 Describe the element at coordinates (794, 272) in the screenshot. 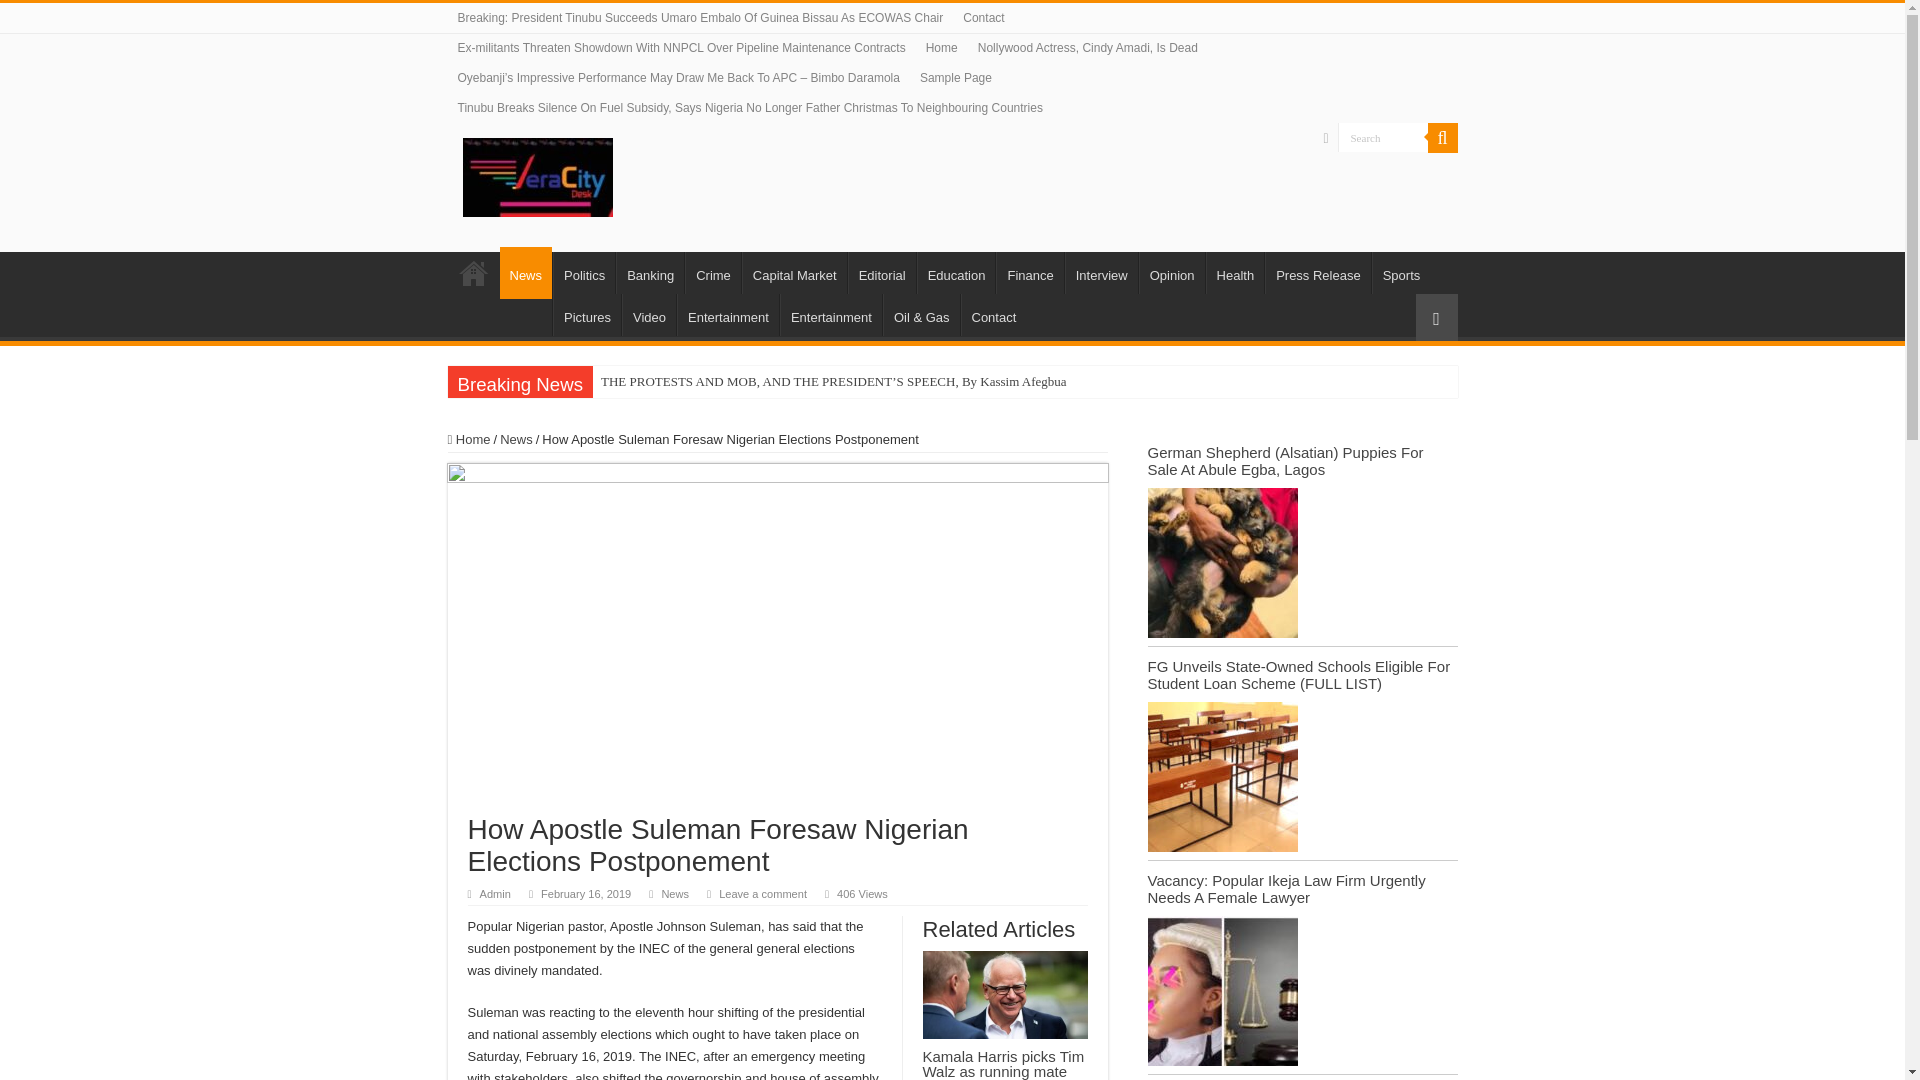

I see `Capital Market` at that location.